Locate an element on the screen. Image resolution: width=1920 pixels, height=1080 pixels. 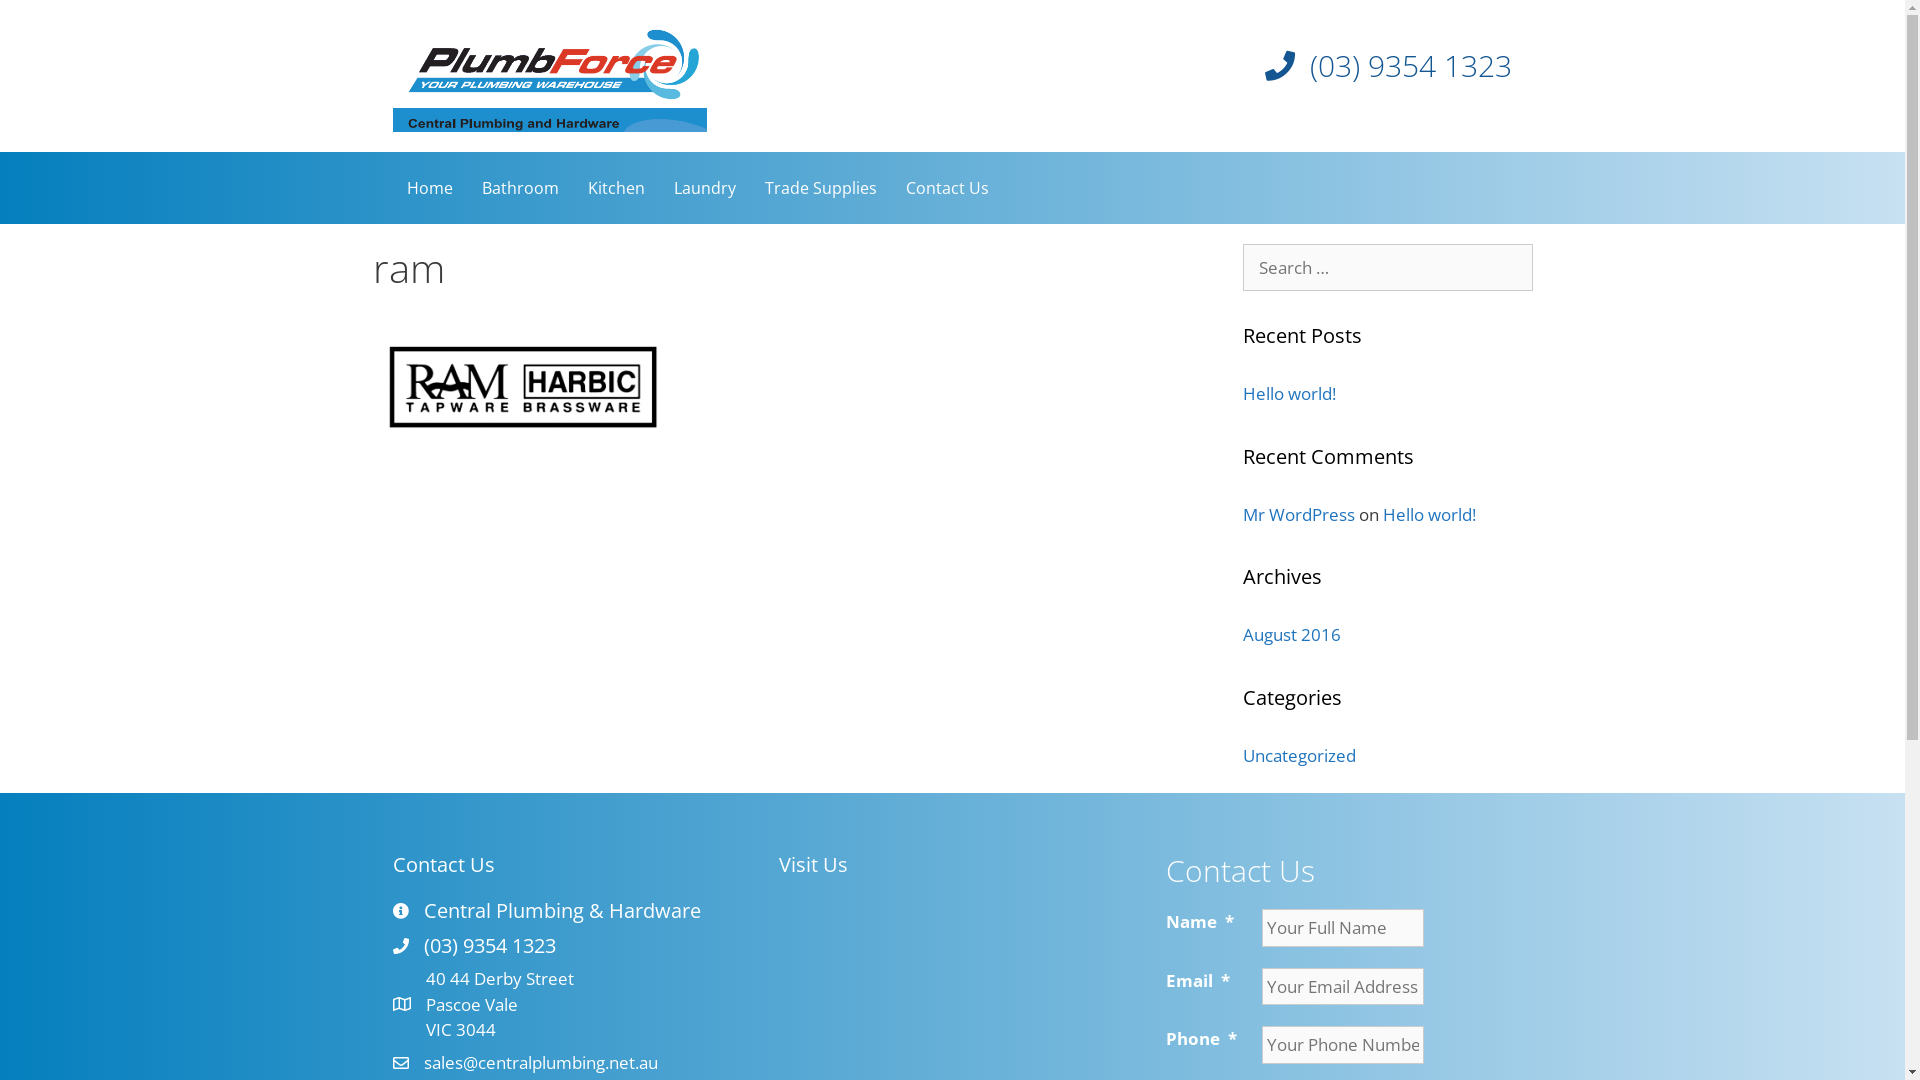
sales@centralplumbing.net.au is located at coordinates (541, 1062).